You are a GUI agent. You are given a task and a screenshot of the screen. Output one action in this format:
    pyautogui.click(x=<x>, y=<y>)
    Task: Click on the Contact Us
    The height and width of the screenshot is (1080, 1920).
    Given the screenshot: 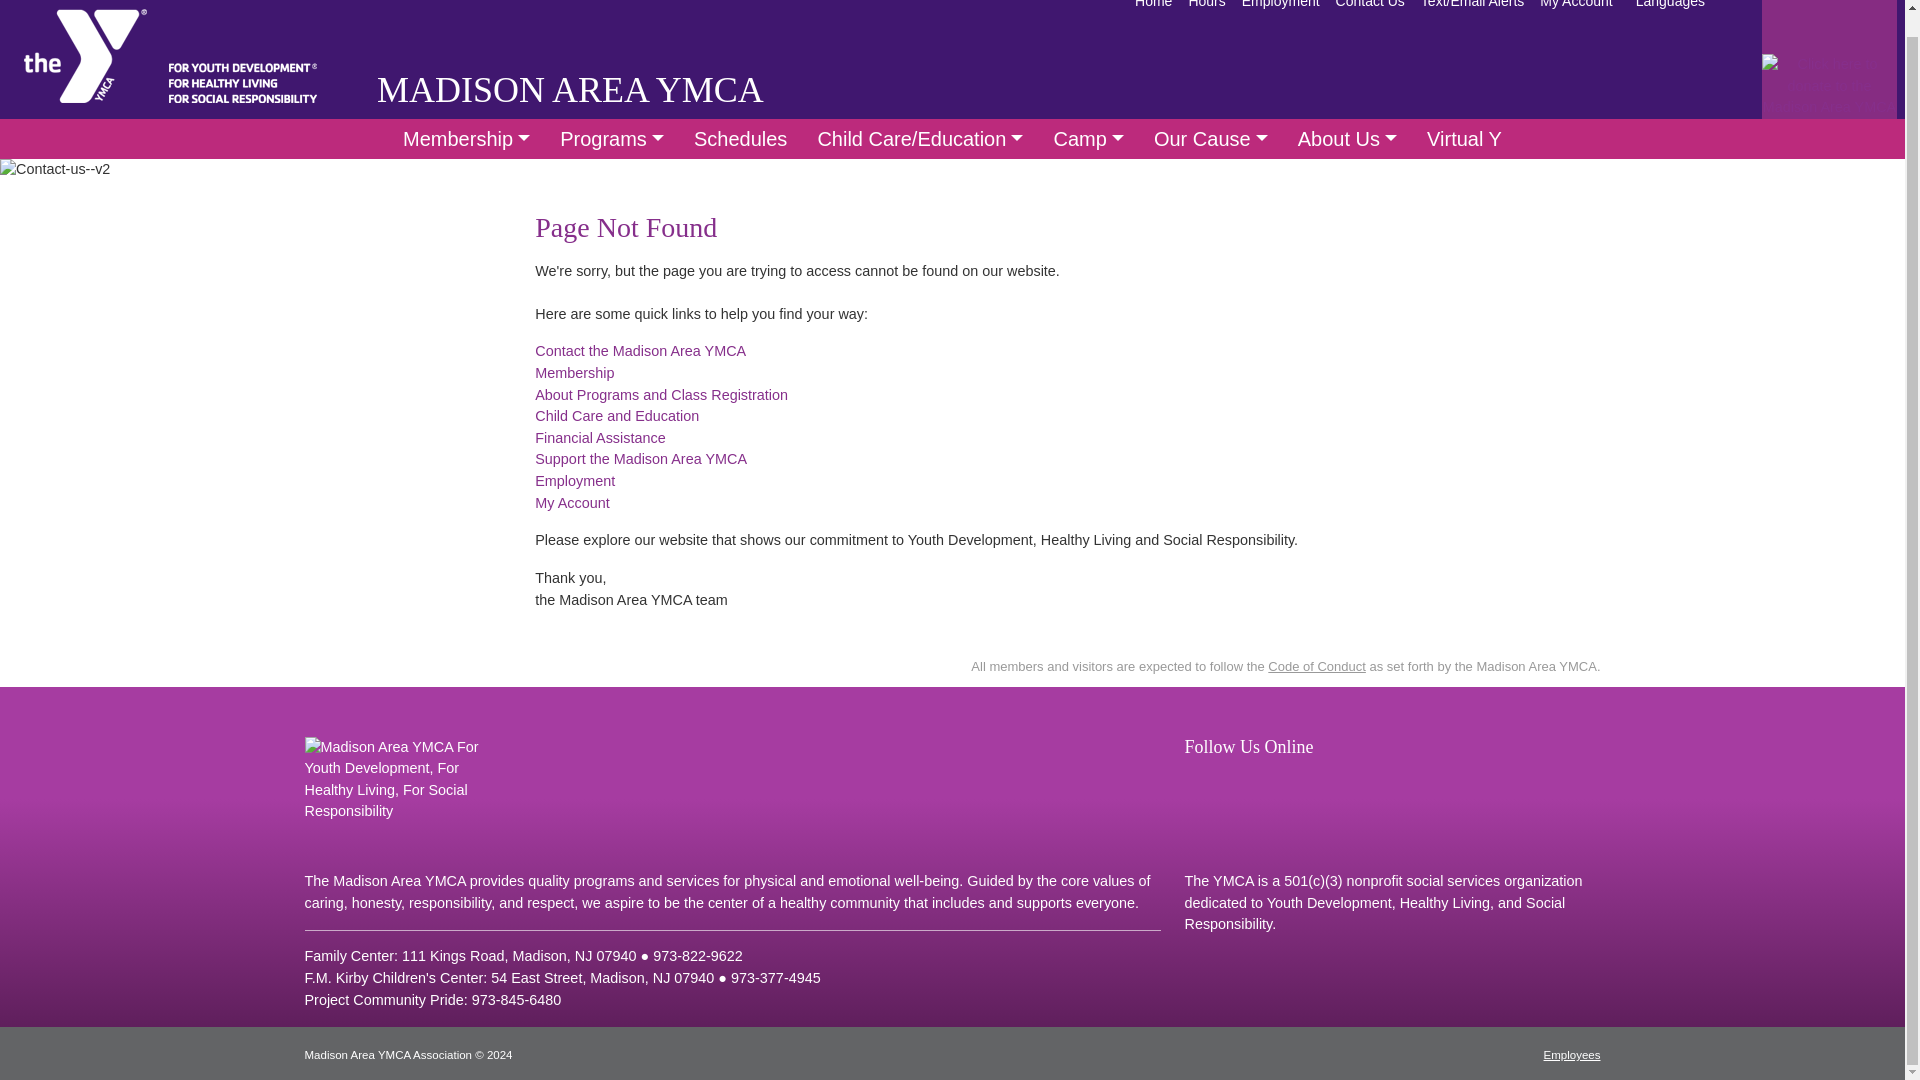 What is the action you would take?
    pyautogui.click(x=1370, y=10)
    